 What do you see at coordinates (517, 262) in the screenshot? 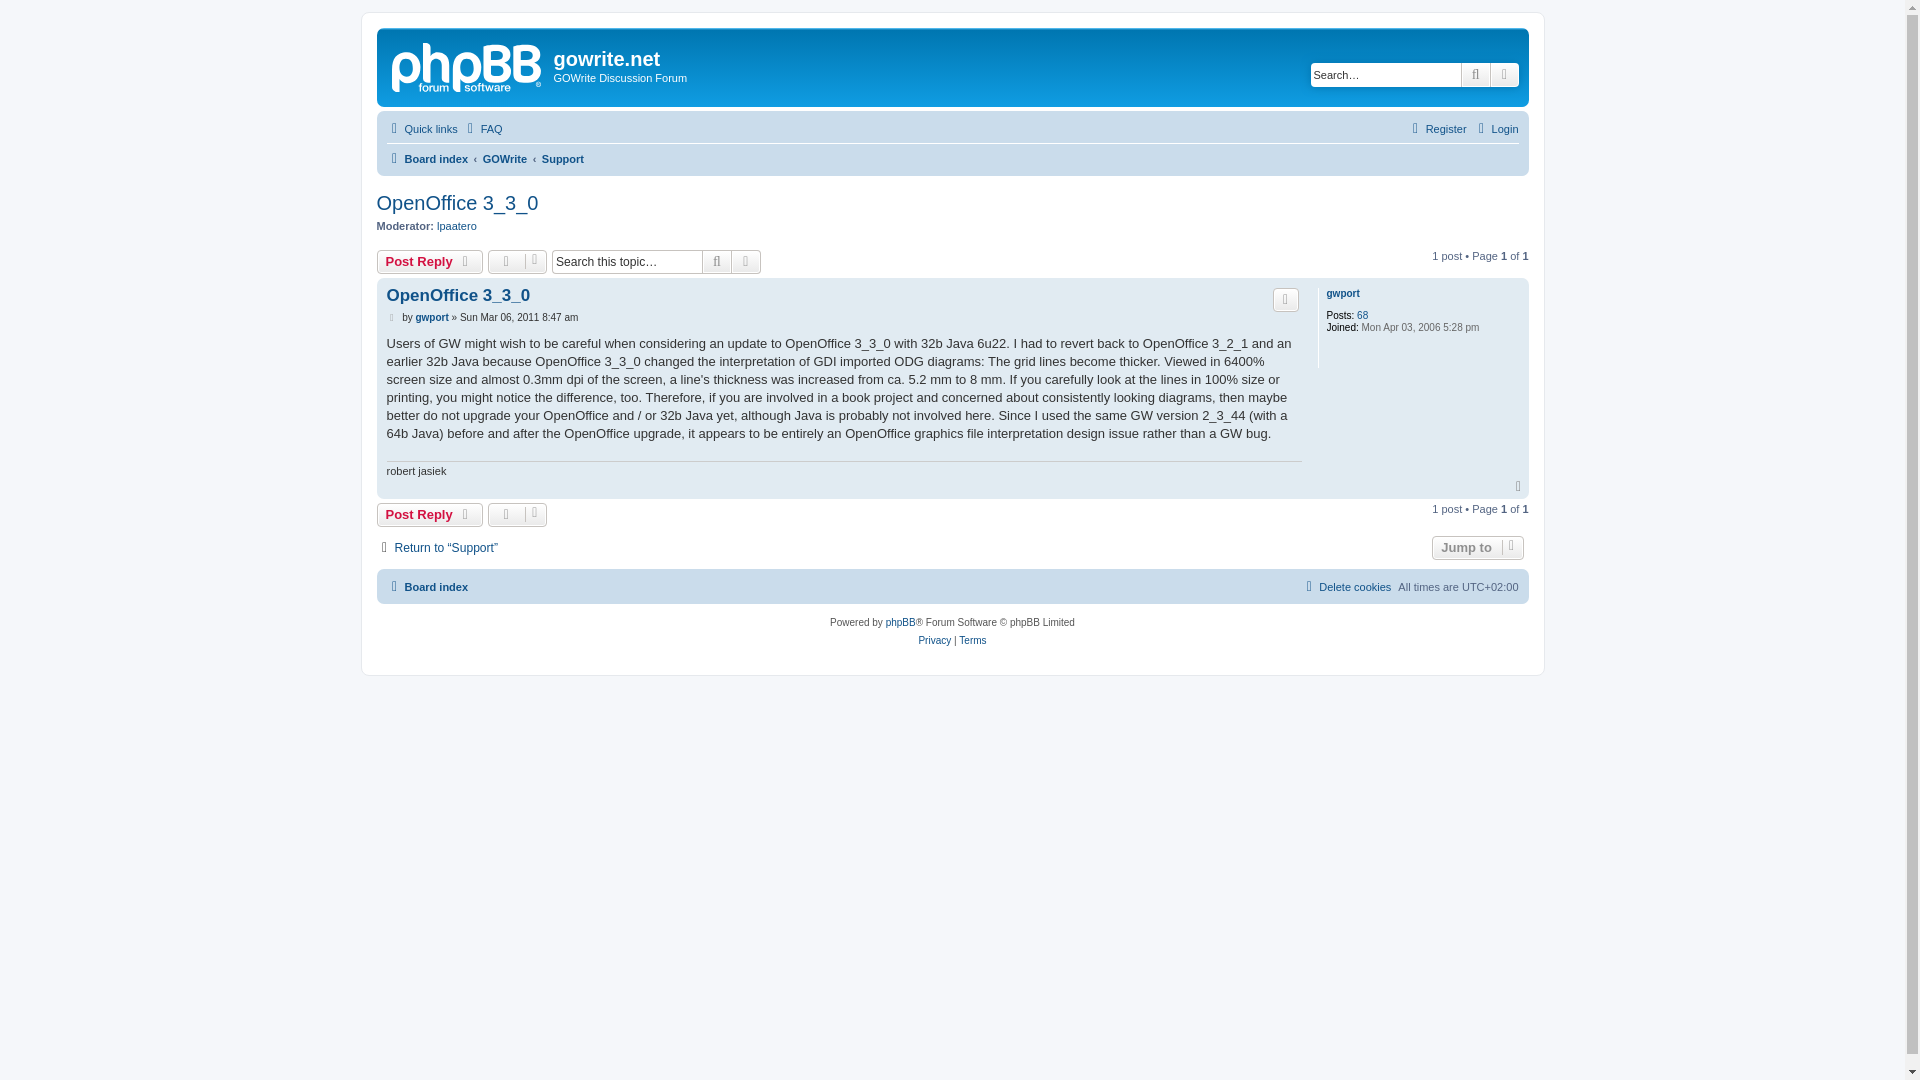
I see `Topic tools` at bounding box center [517, 262].